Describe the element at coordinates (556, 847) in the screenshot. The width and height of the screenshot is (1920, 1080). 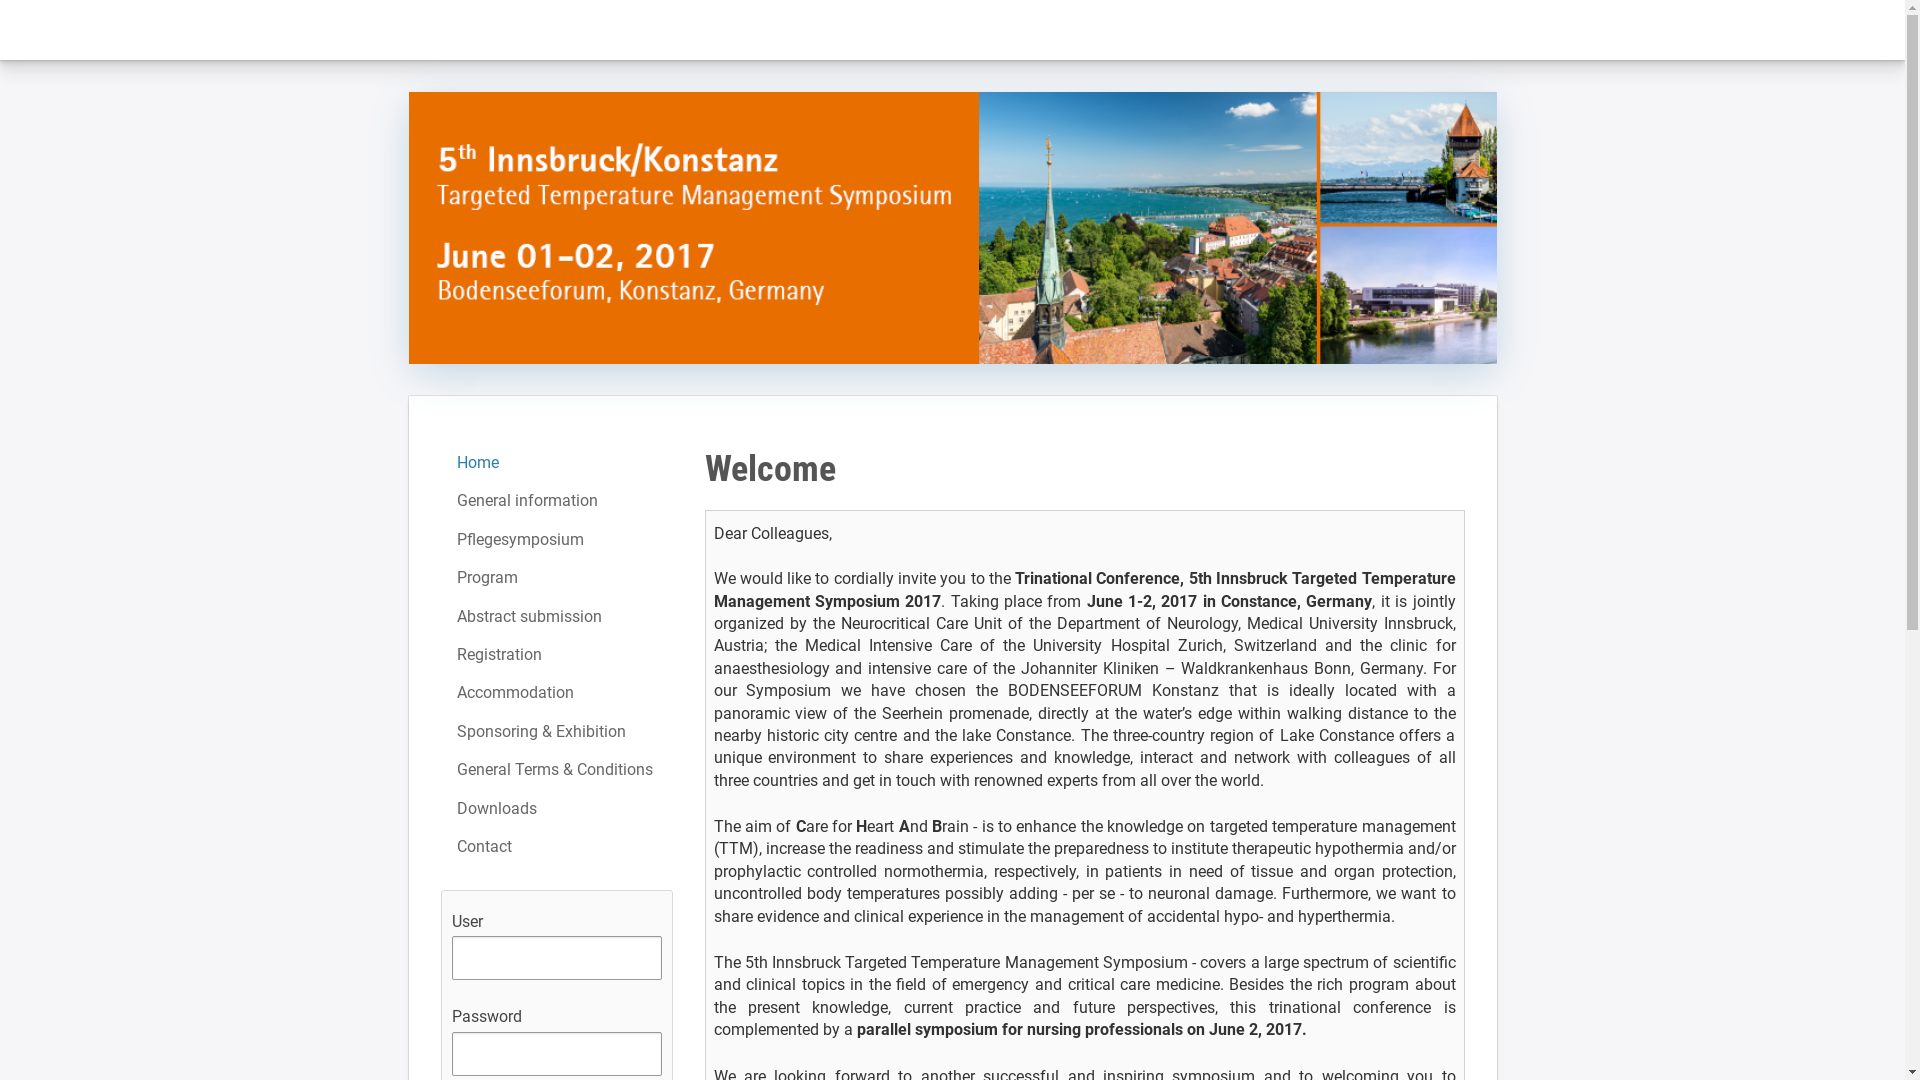
I see `Contact` at that location.